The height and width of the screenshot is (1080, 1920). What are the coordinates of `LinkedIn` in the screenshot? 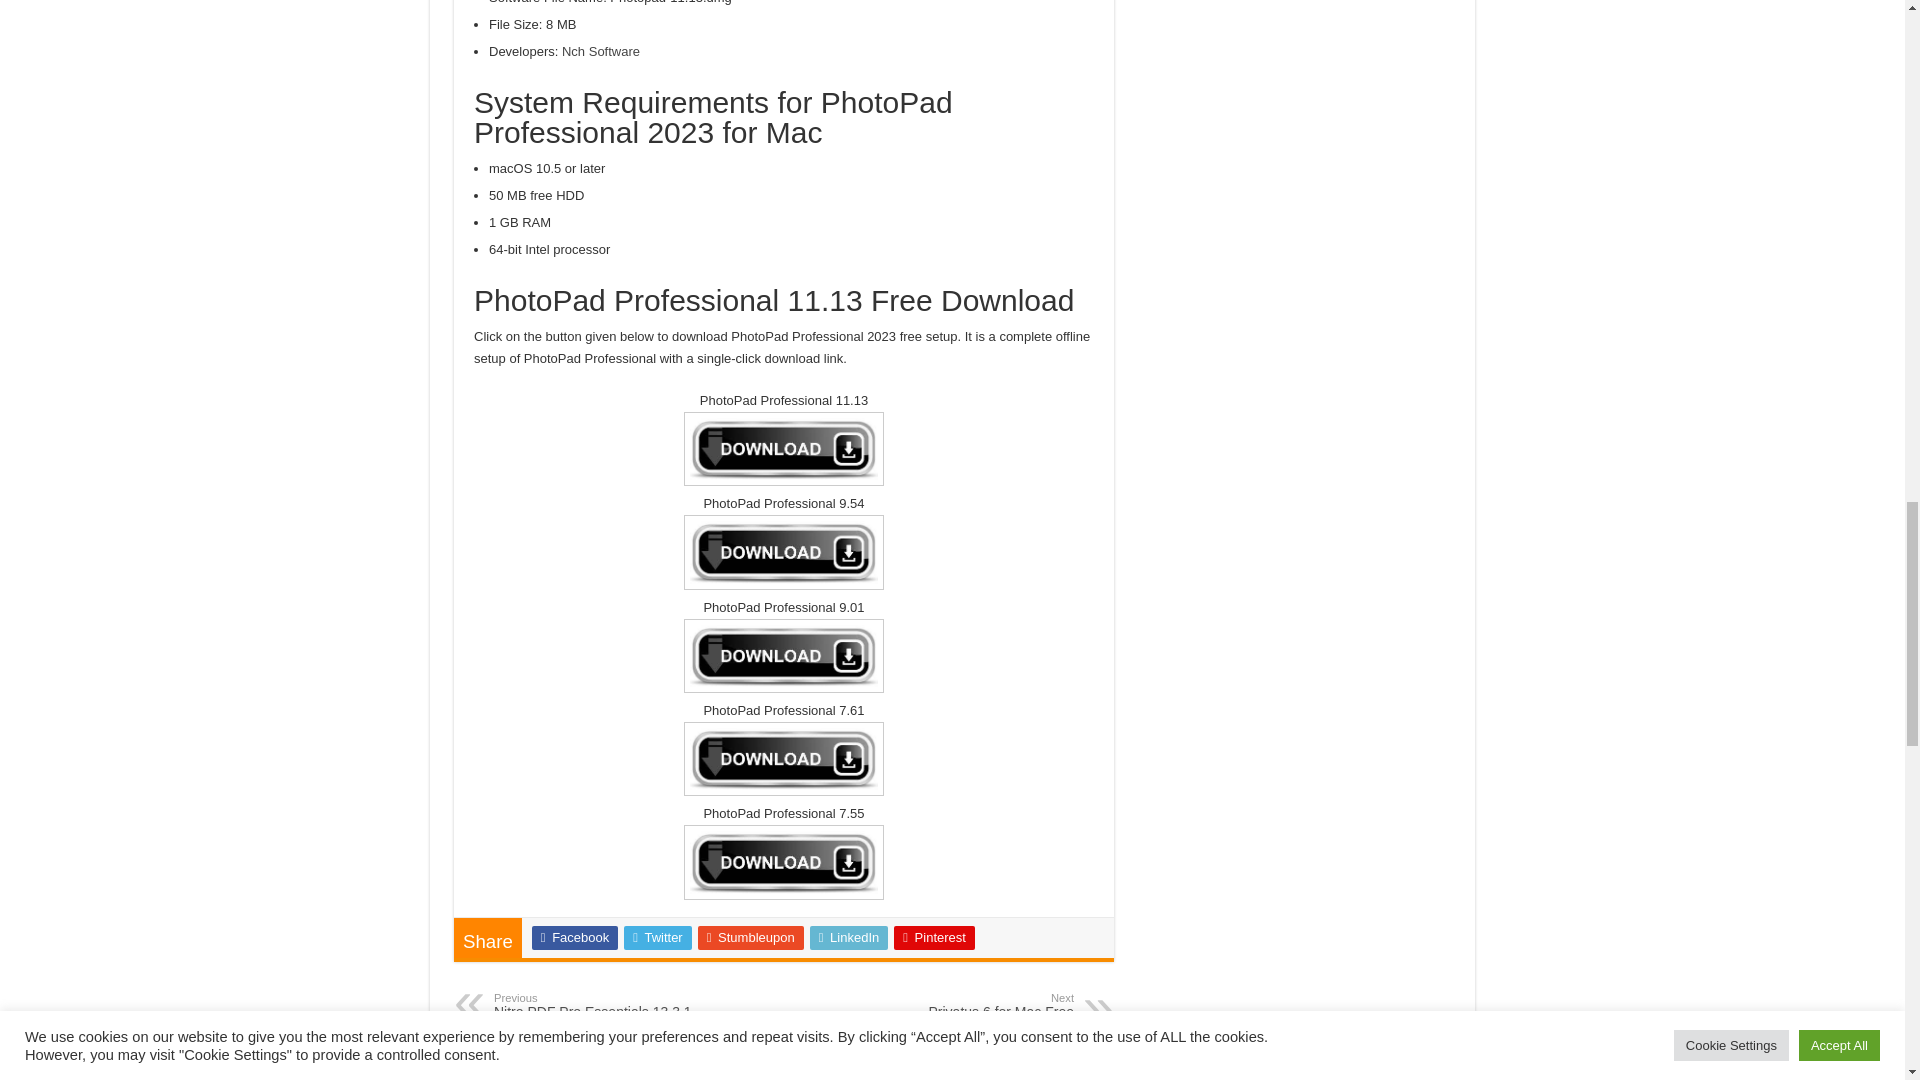 It's located at (849, 938).